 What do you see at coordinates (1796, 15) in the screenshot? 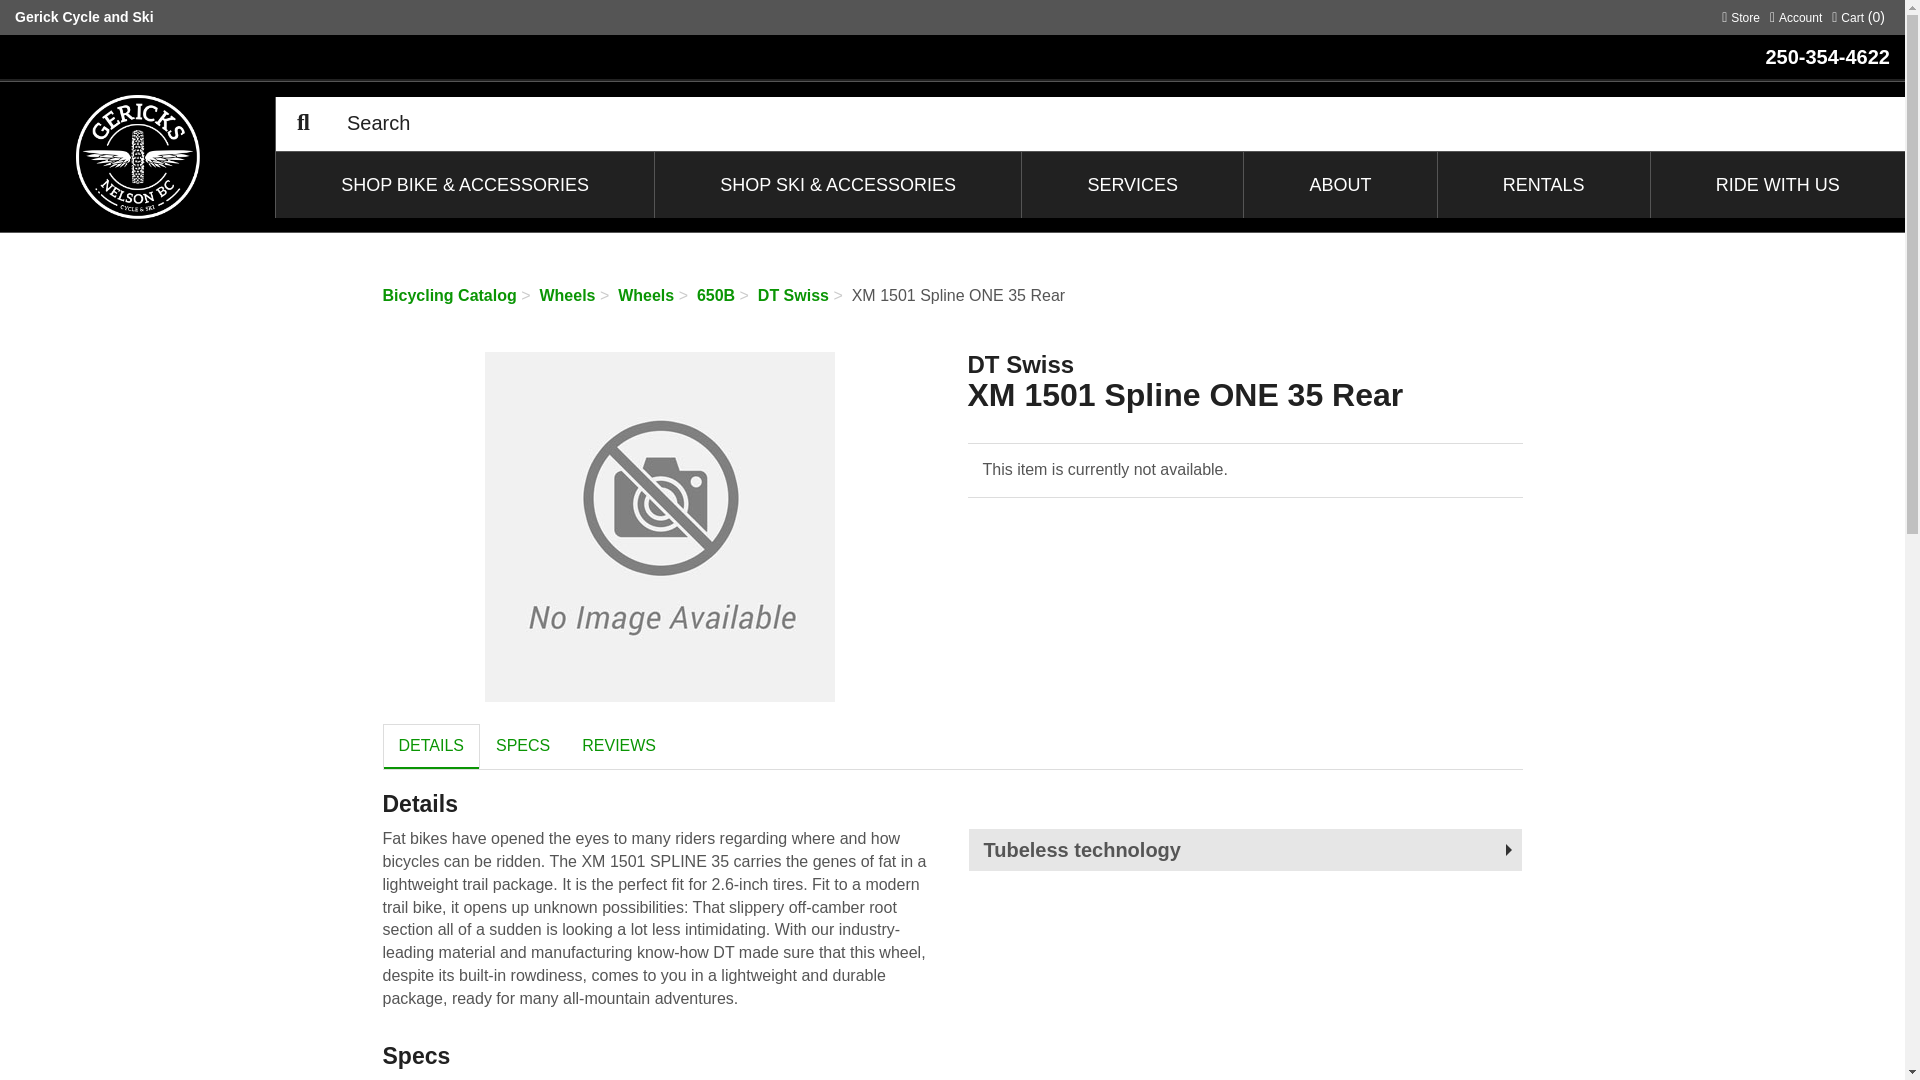
I see `Gerick Cycle and Ski Home Page` at bounding box center [1796, 15].